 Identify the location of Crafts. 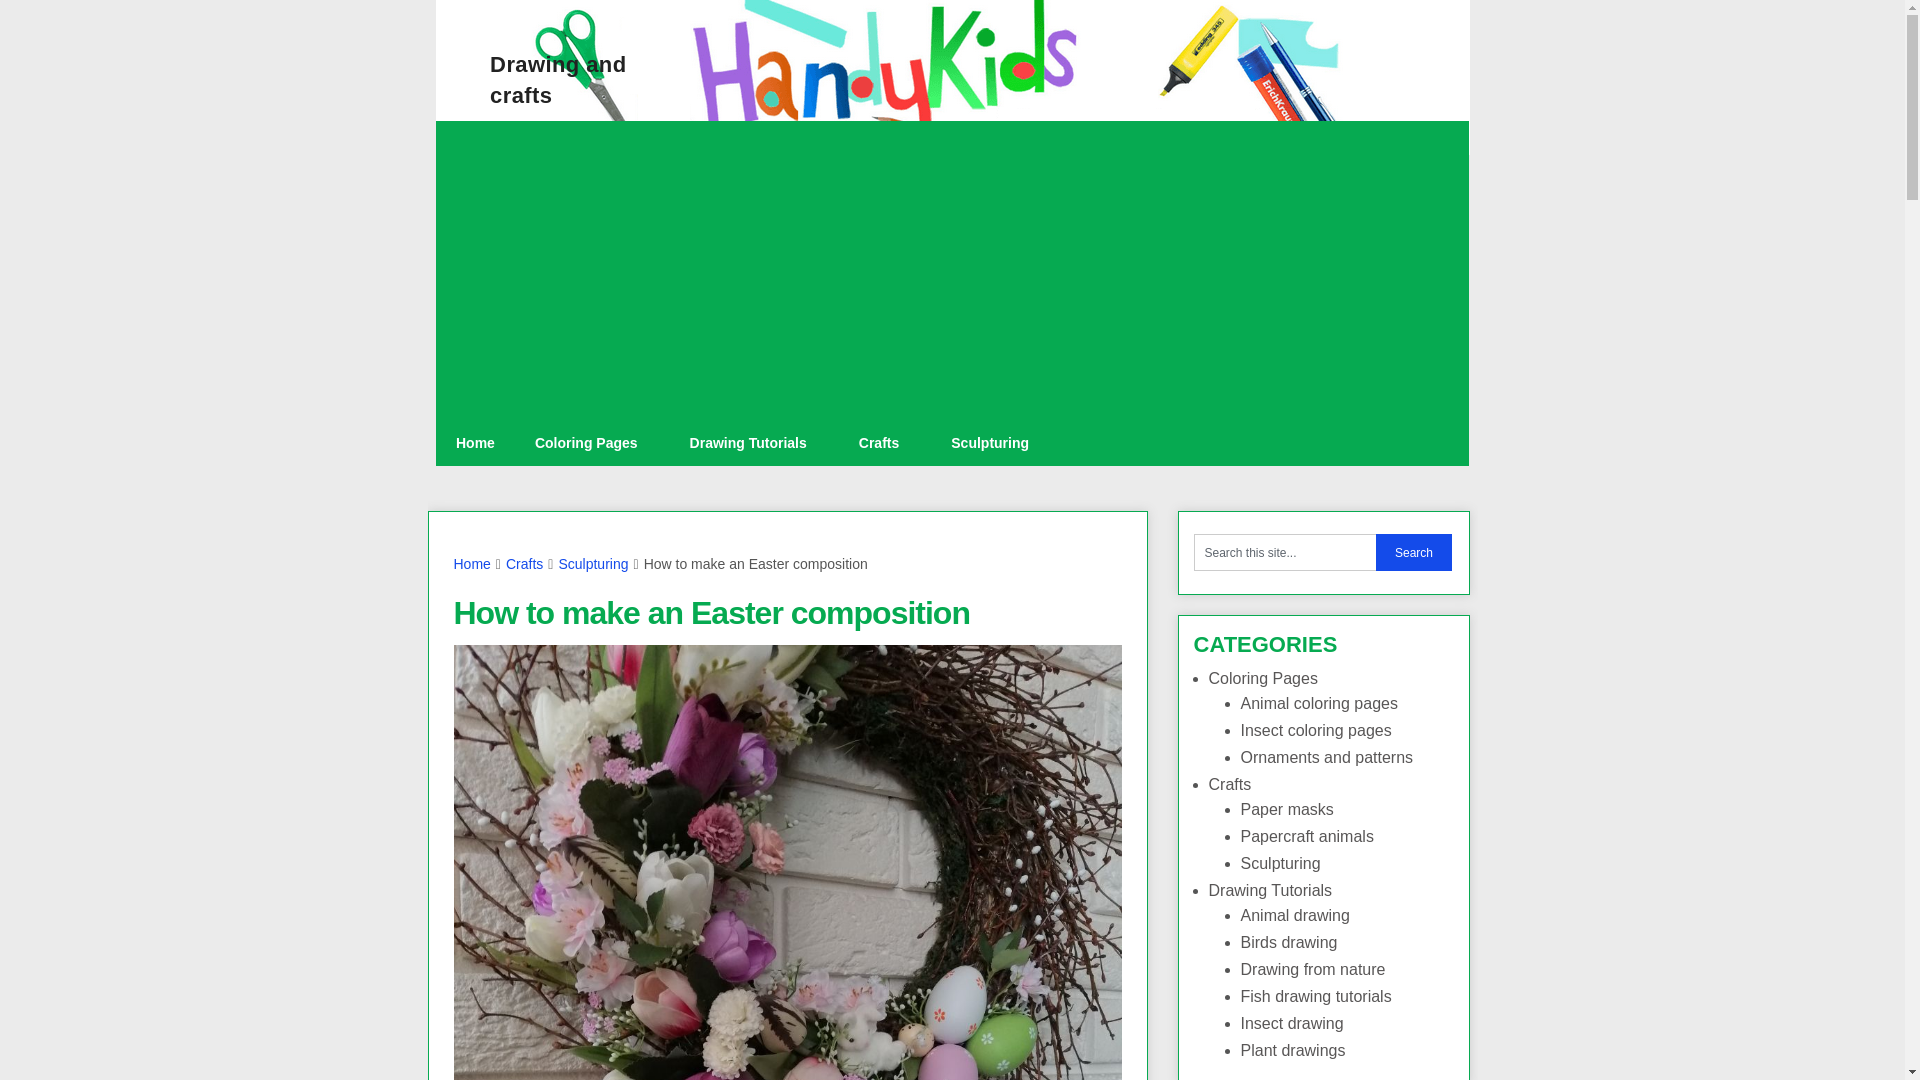
(885, 443).